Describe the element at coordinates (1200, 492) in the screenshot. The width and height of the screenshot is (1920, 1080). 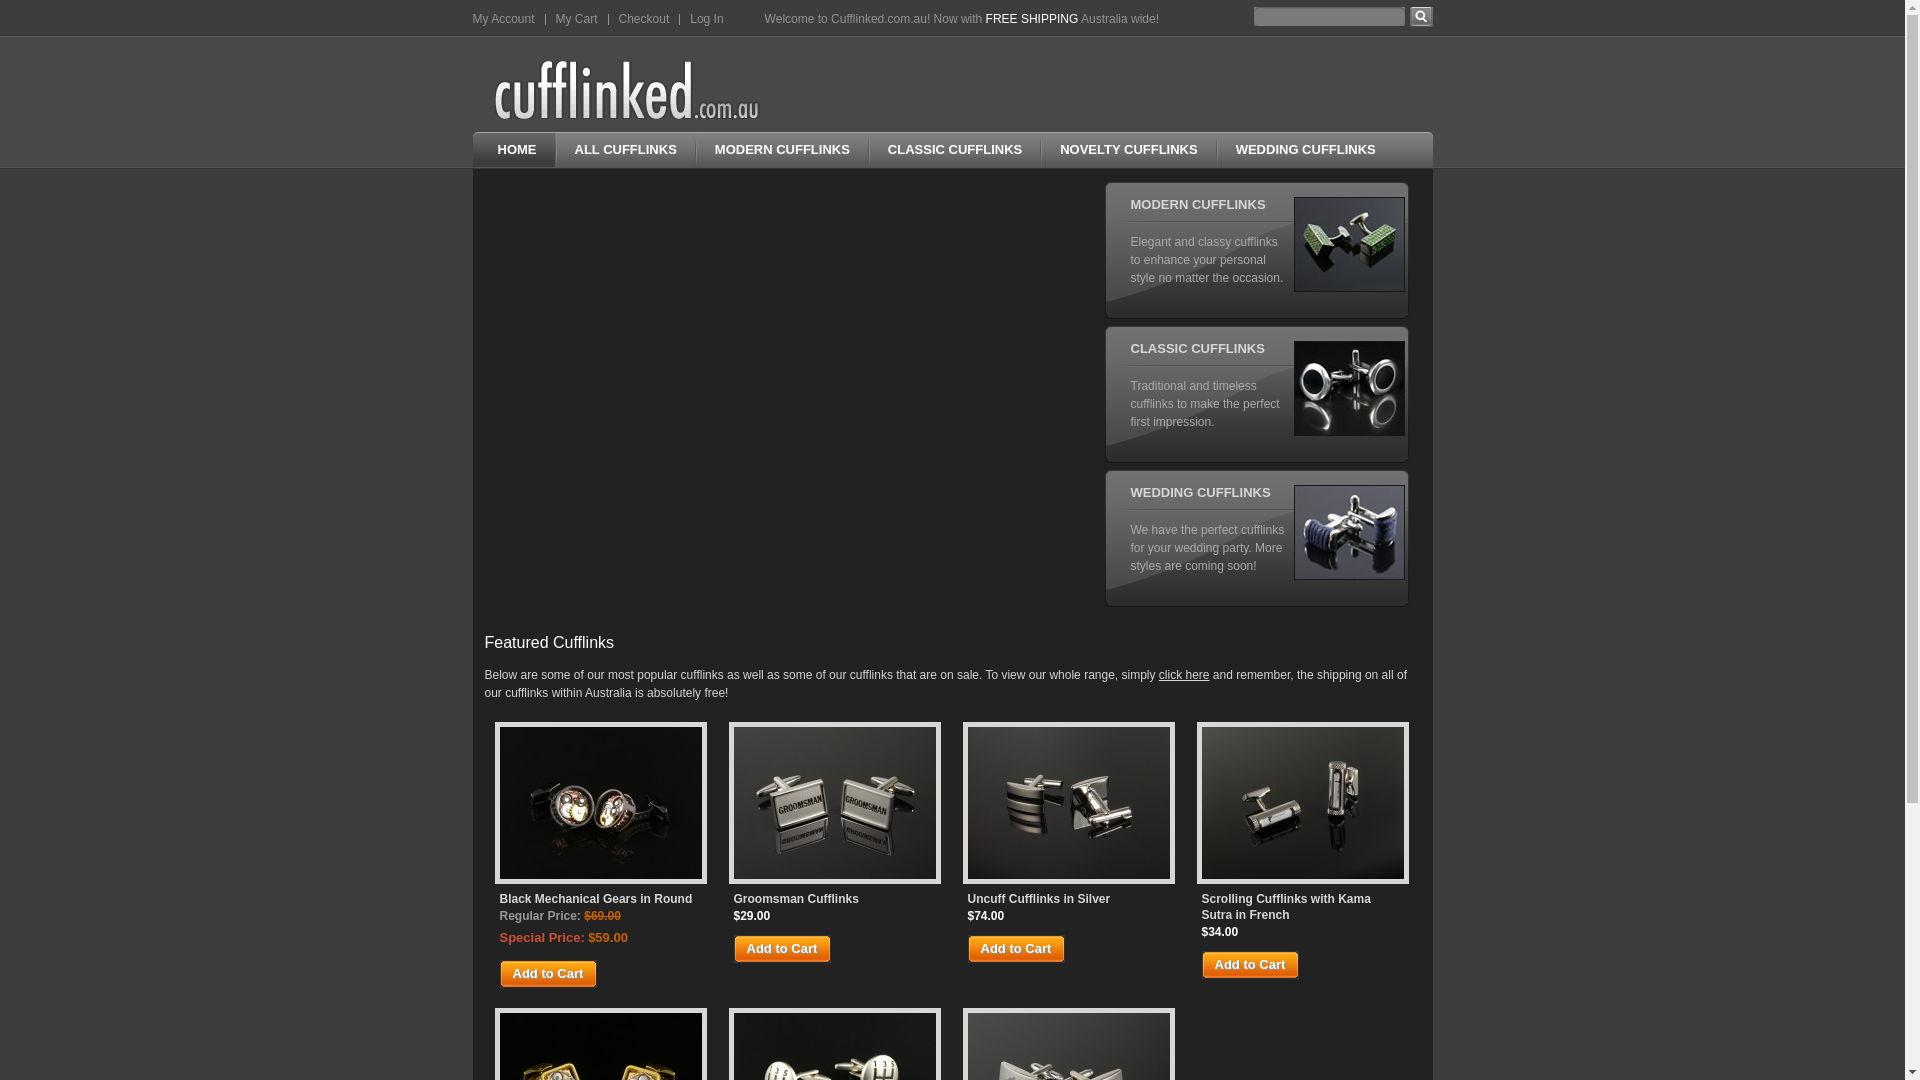
I see `WEDDING CUFFLINKS` at that location.